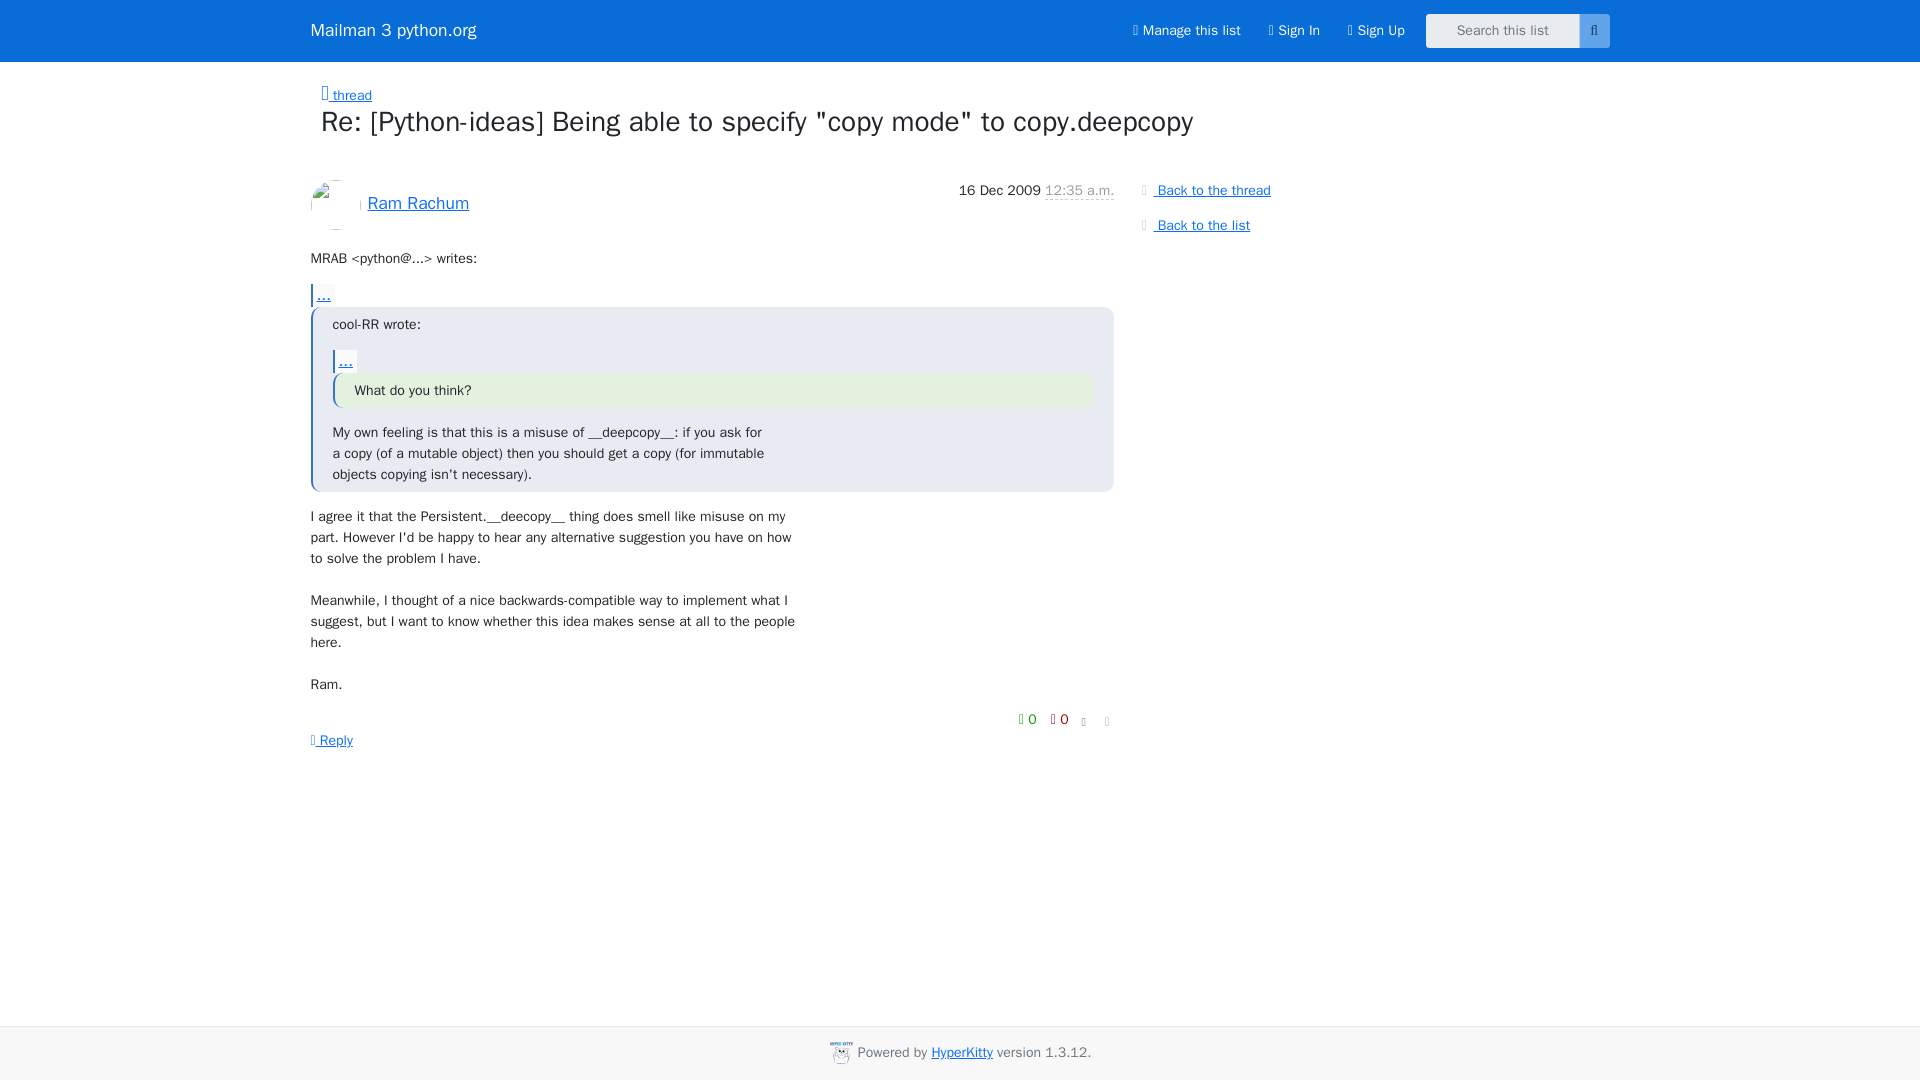 This screenshot has width=1920, height=1080. Describe the element at coordinates (1078, 190) in the screenshot. I see `Sender's time: Dec. 15, 2009, 3:35 p.m.` at that location.